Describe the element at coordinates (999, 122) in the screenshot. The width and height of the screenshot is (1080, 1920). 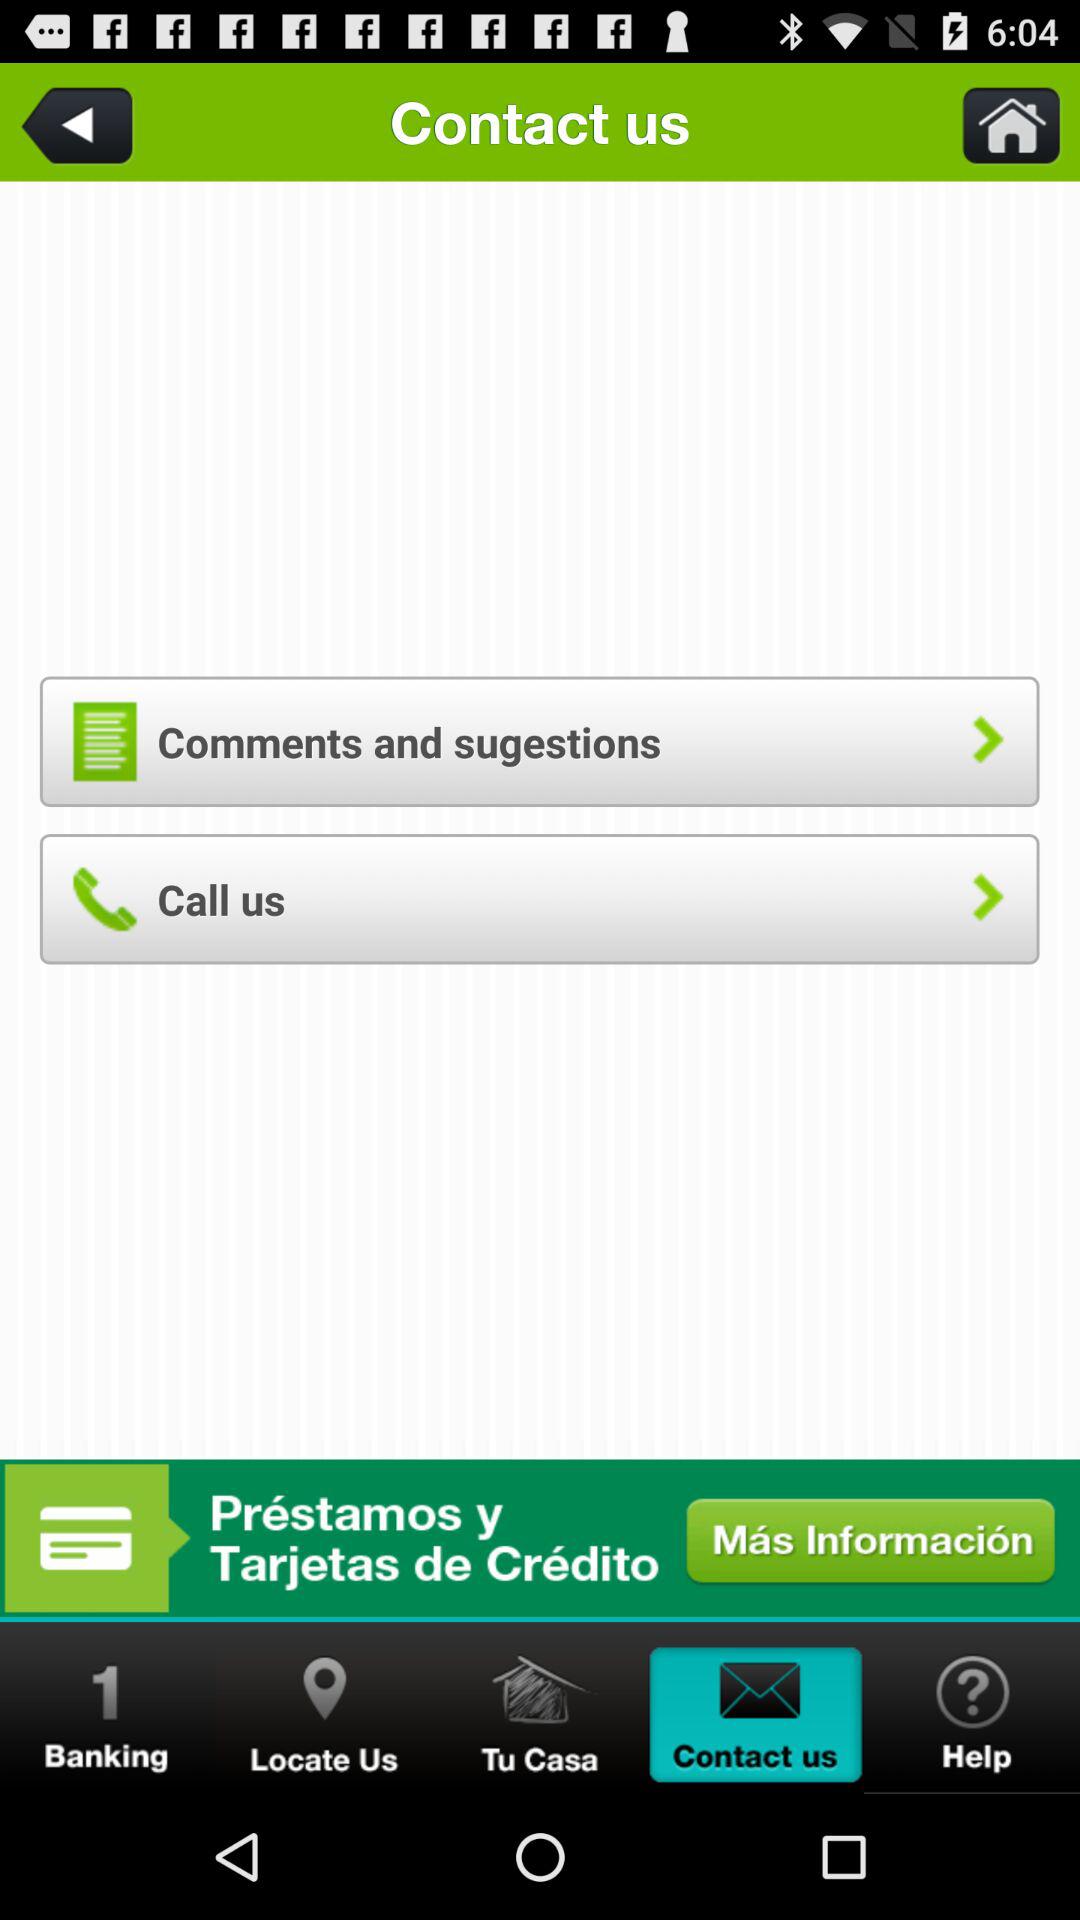
I see `open the button above the comments and sugestions icon` at that location.